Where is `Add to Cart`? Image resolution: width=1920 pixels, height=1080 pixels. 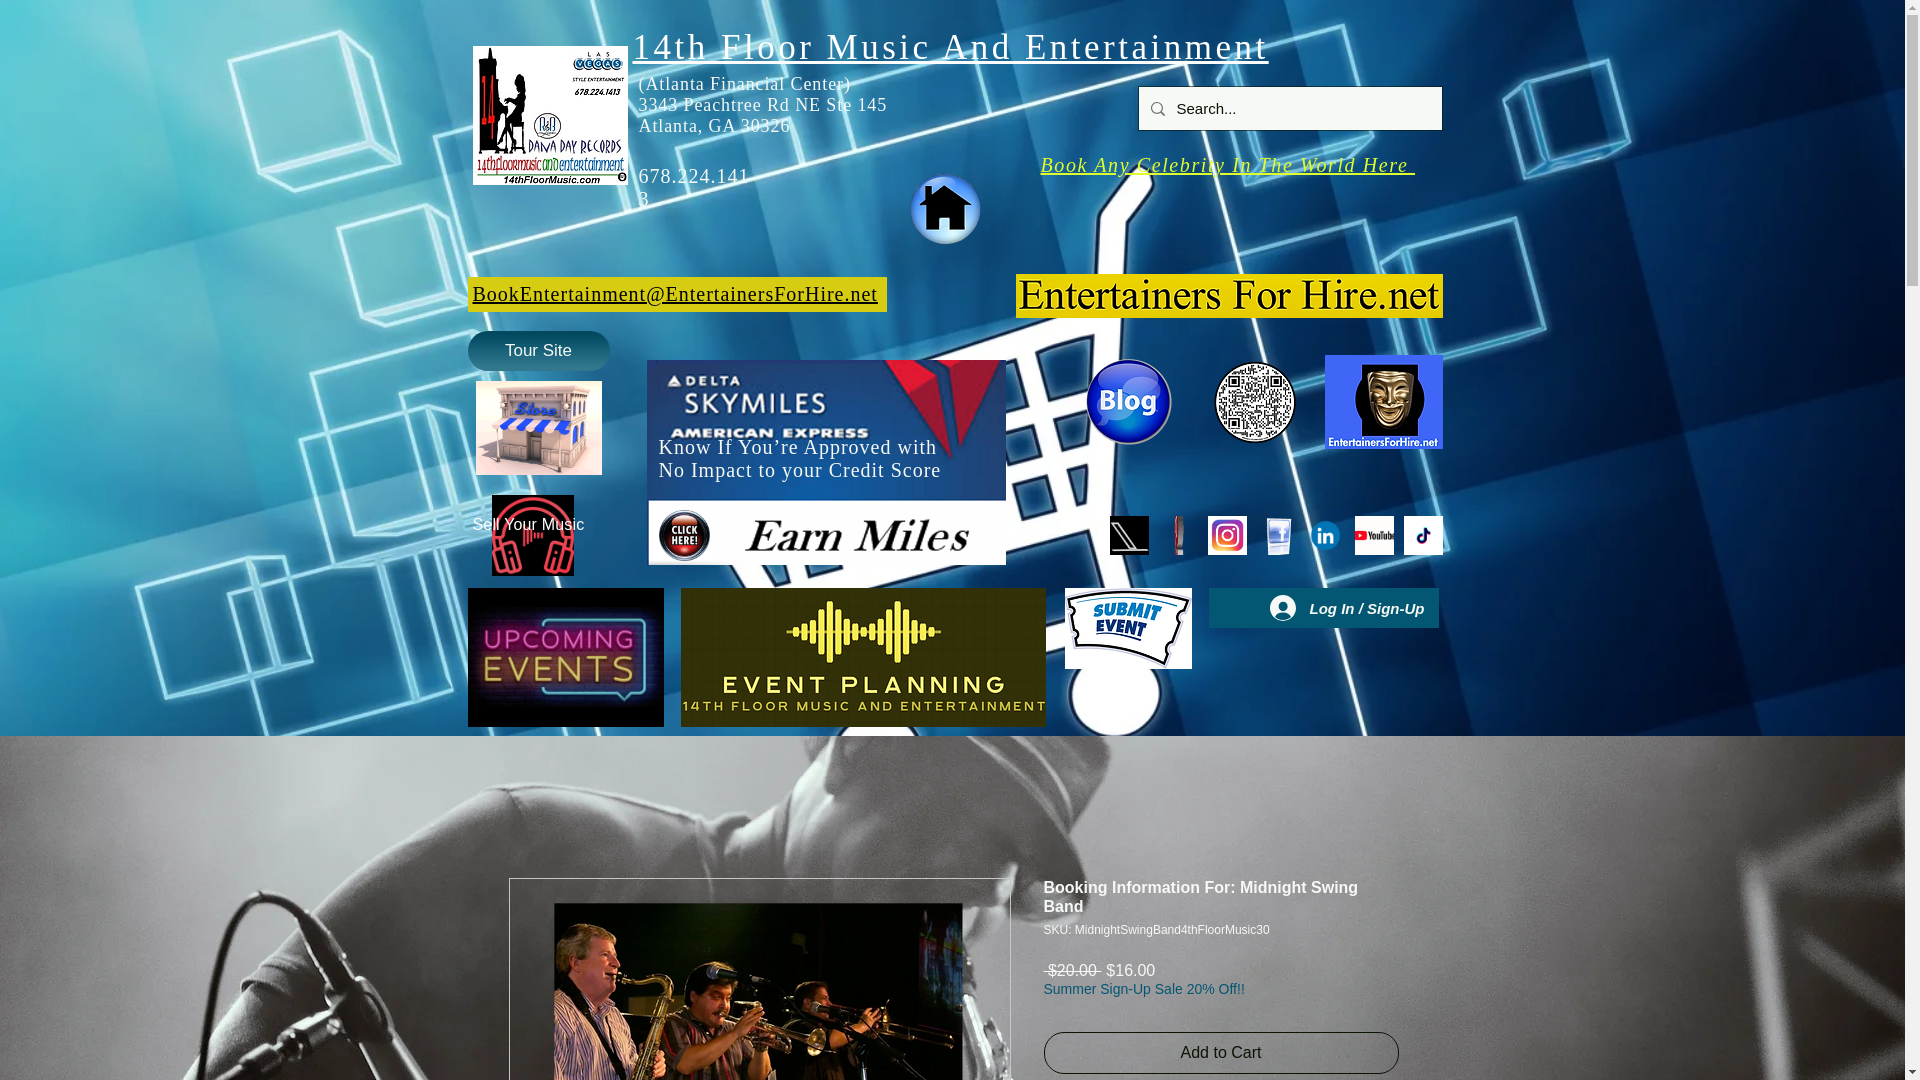
Add to Cart is located at coordinates (1222, 1052).